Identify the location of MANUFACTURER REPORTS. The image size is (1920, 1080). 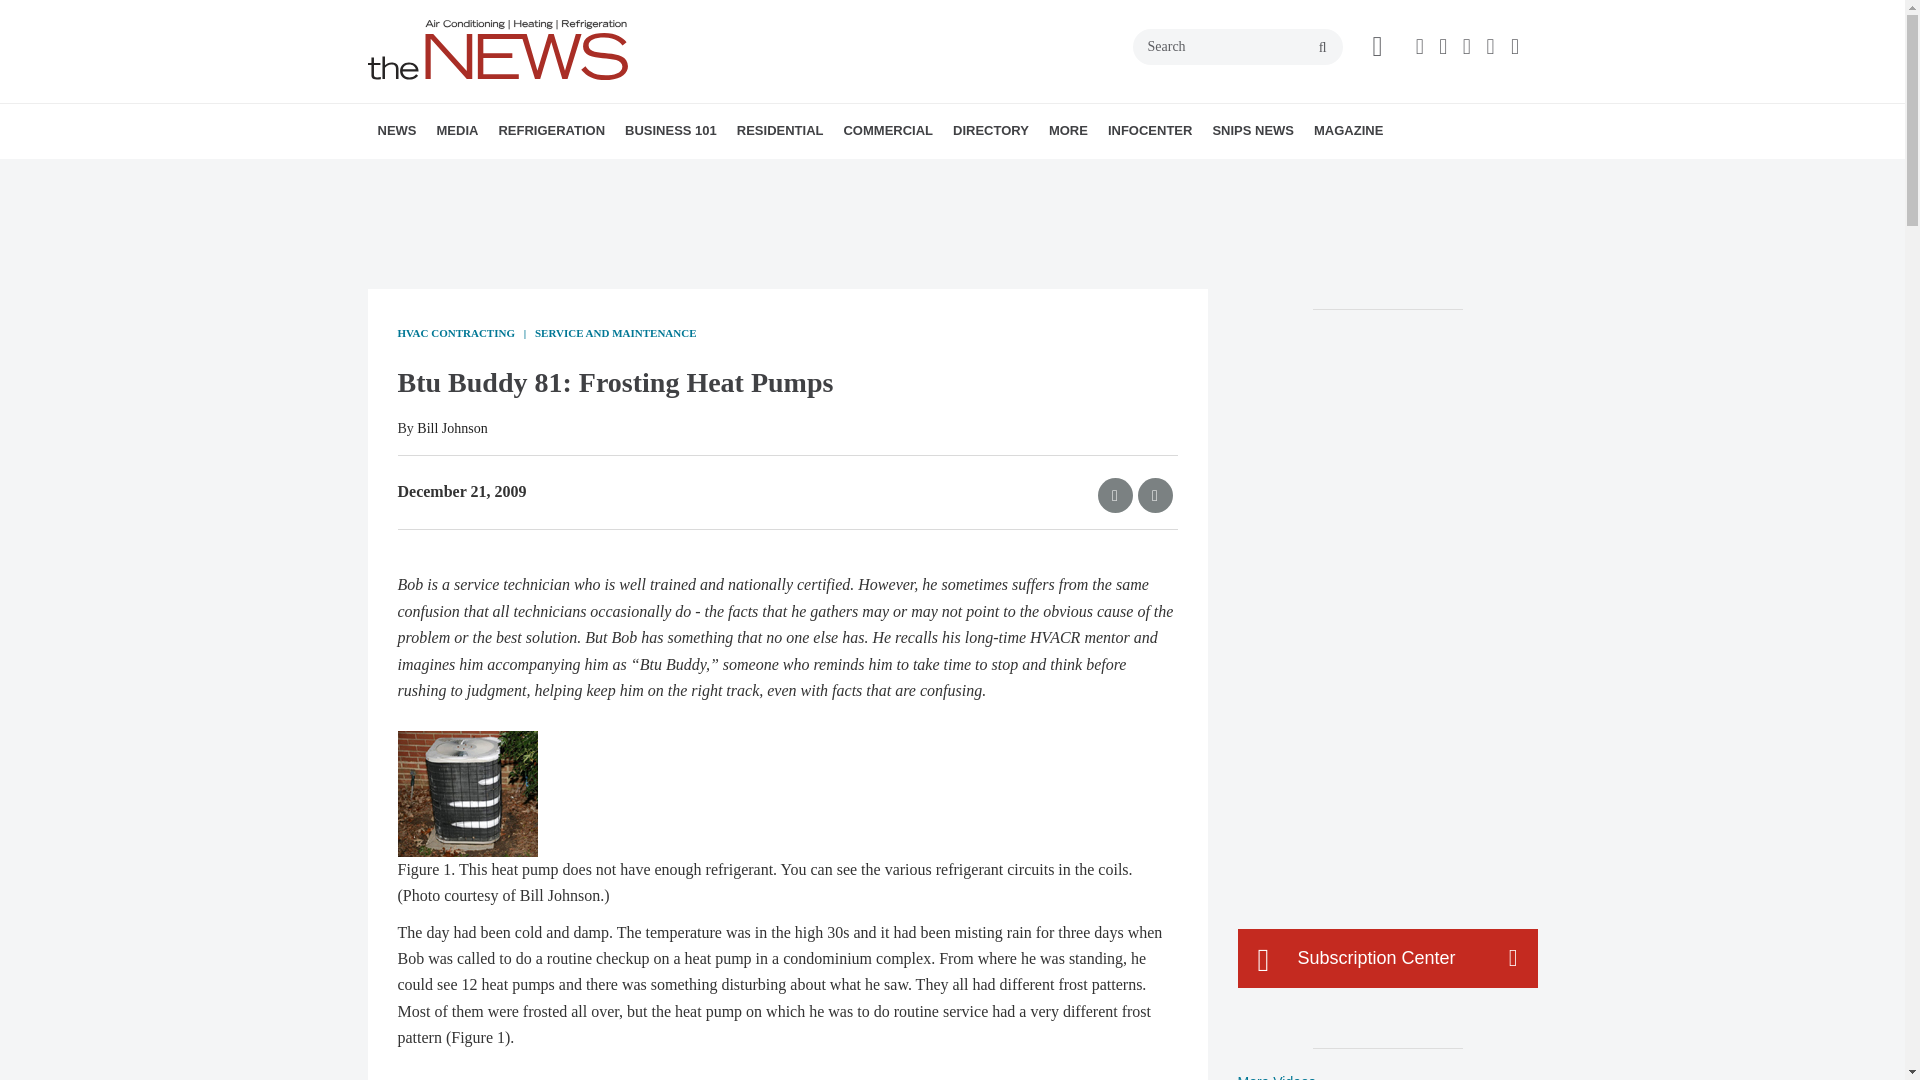
(510, 175).